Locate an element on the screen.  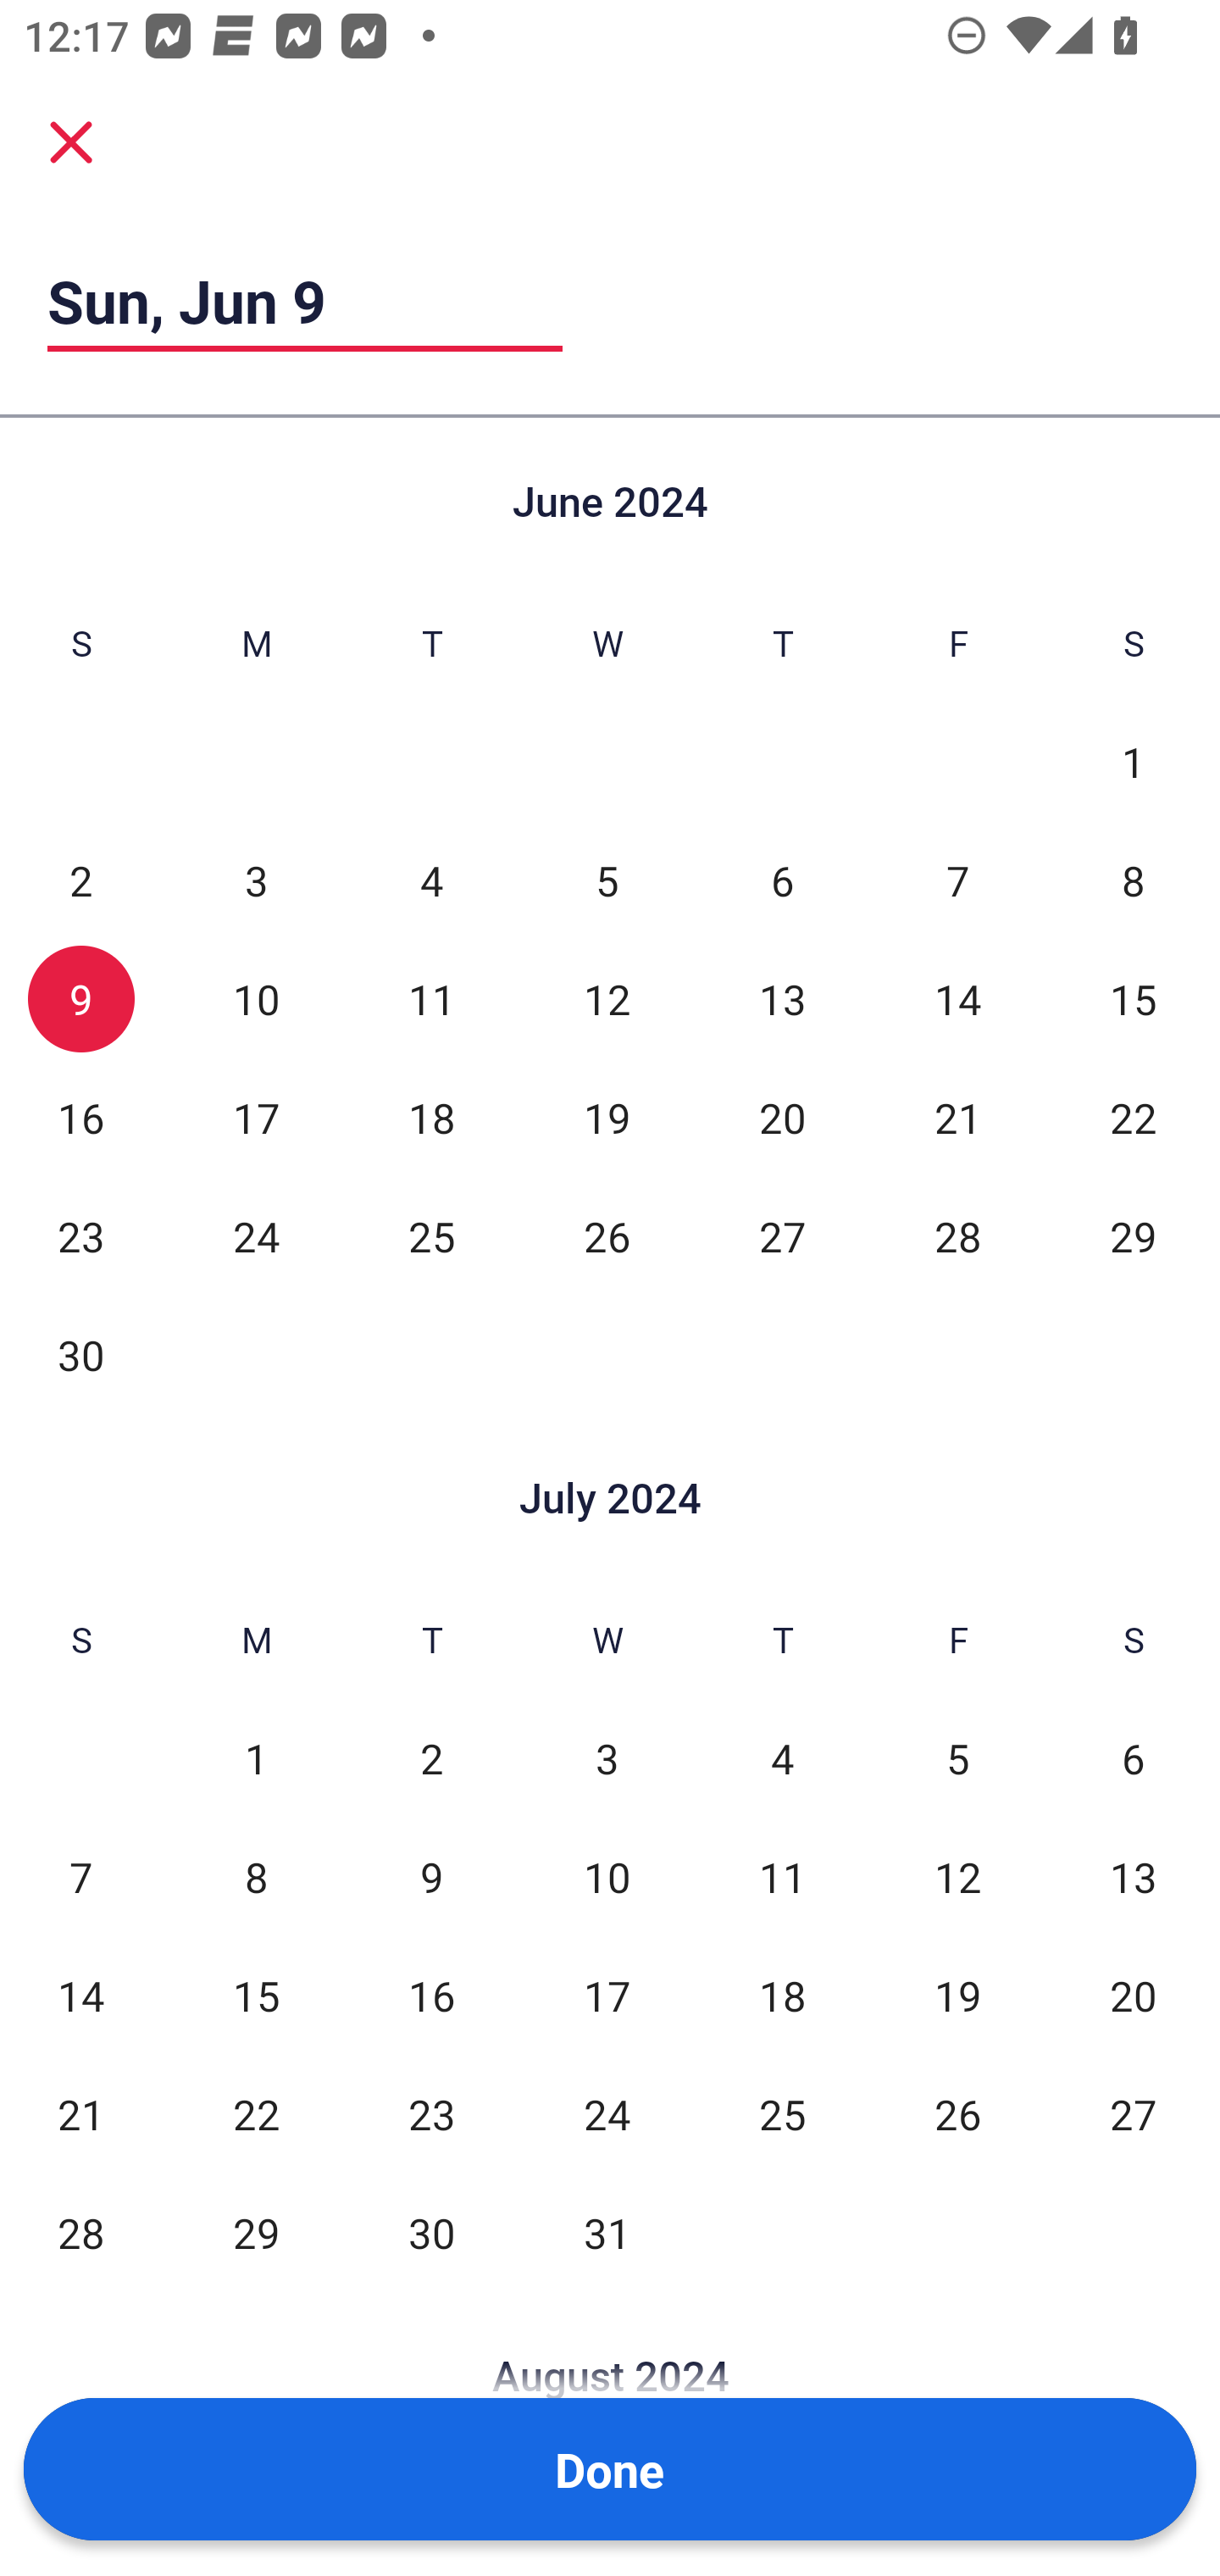
18 Thu, Jul 18, Not Selected is located at coordinates (782, 1996).